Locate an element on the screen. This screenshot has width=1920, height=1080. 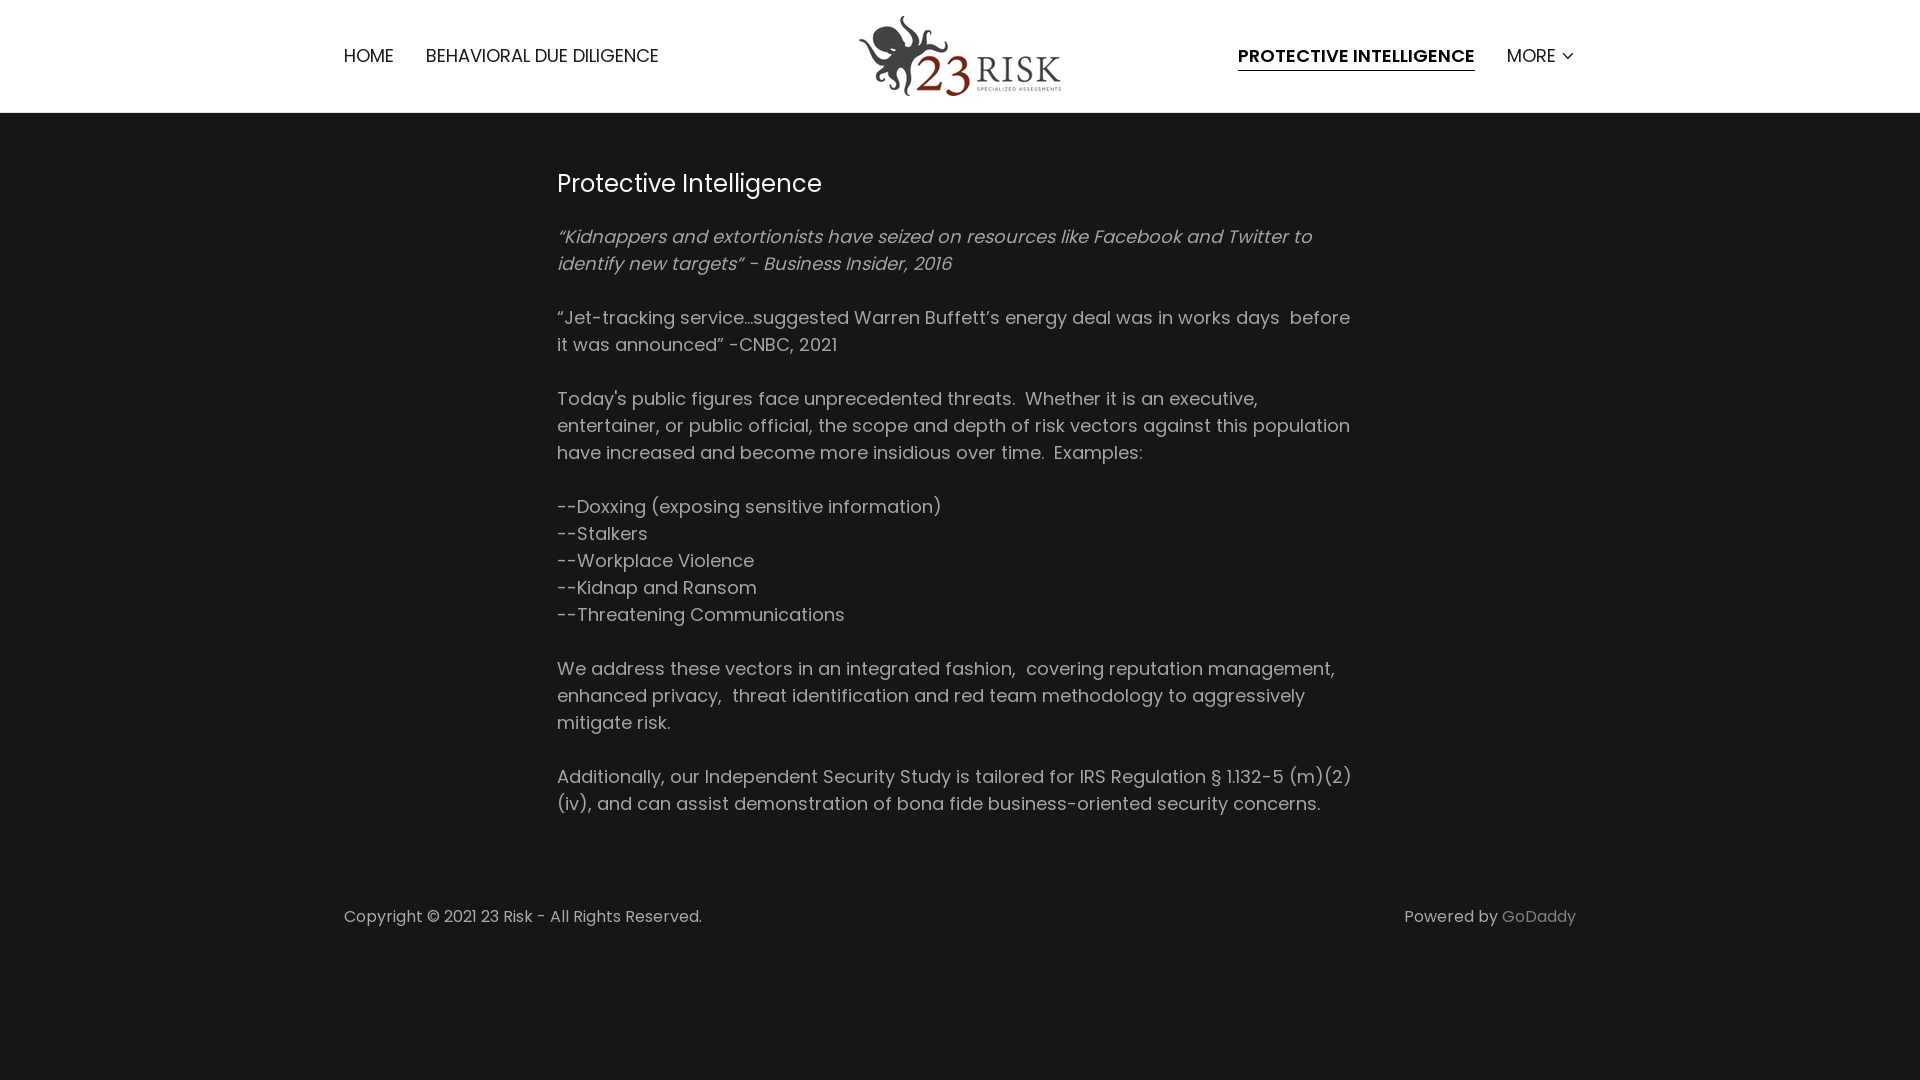
MORE is located at coordinates (1542, 56).